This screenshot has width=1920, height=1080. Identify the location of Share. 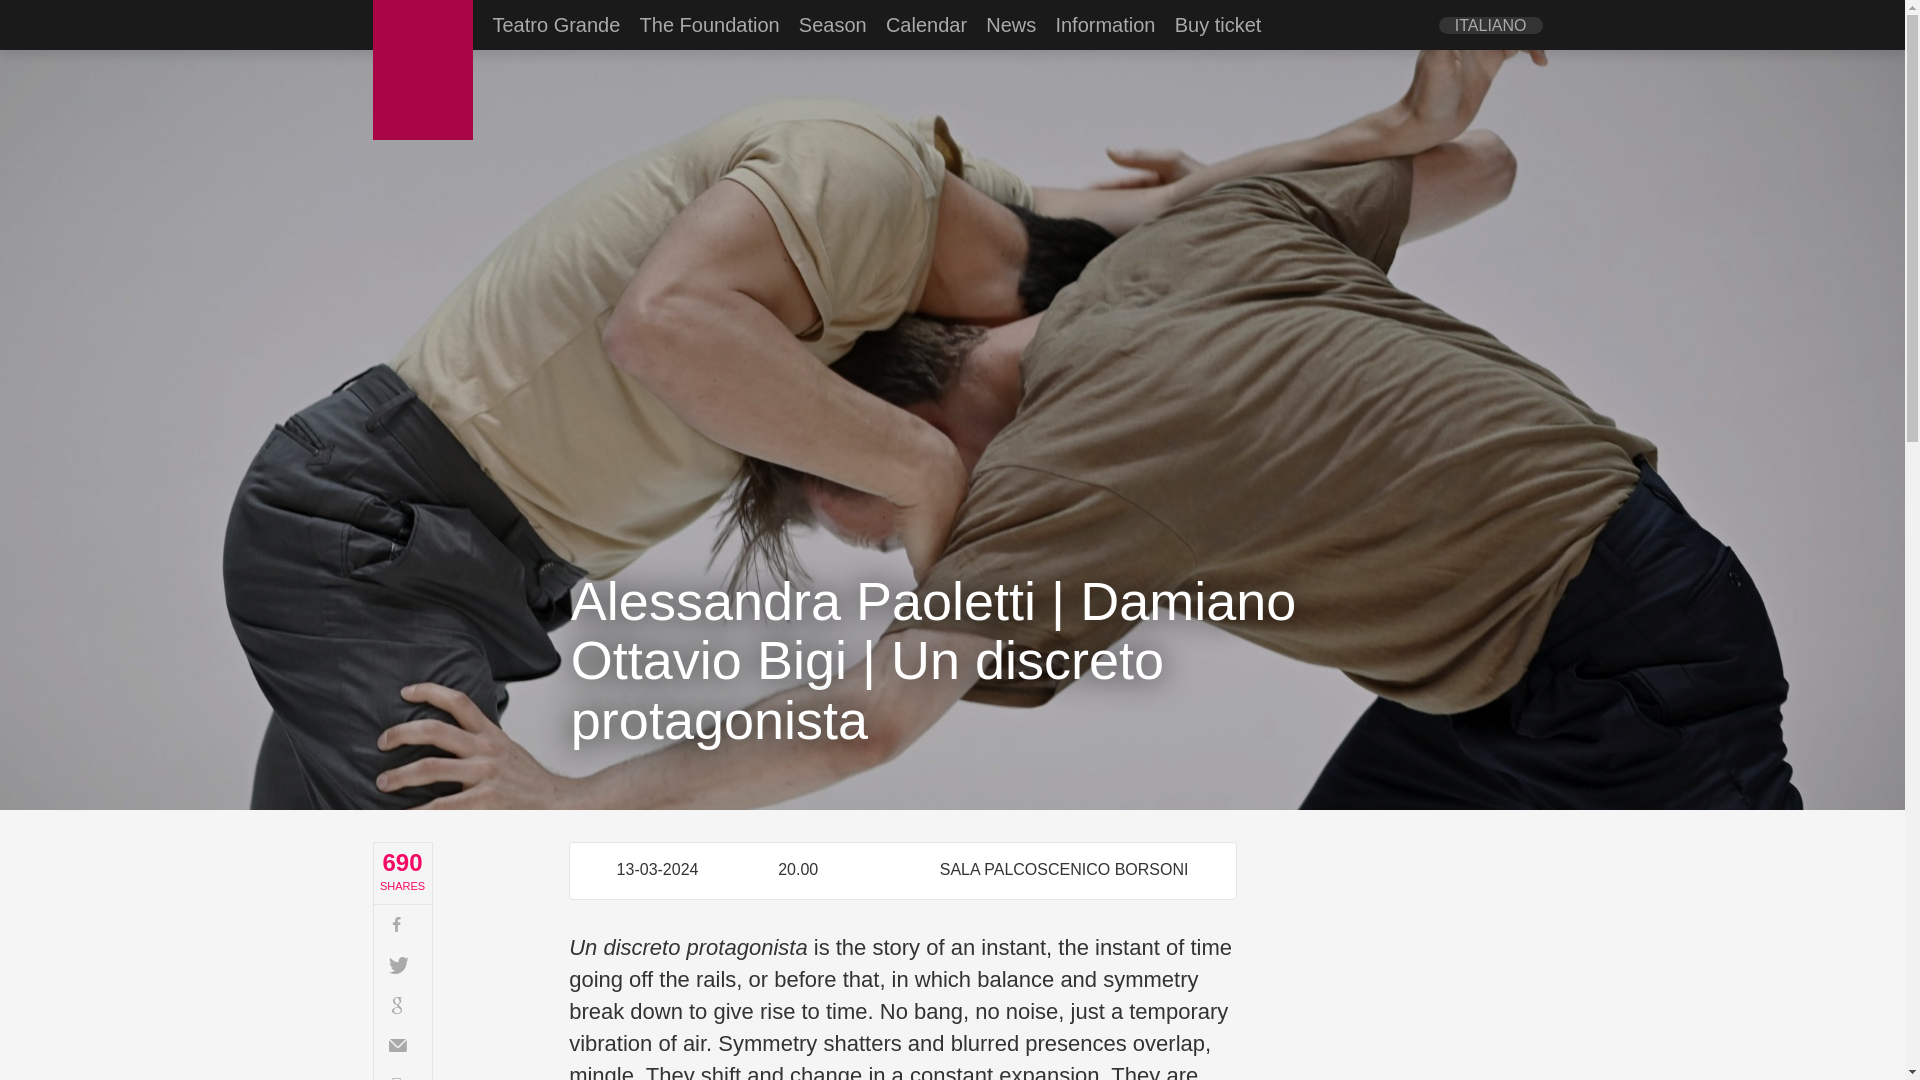
(403, 925).